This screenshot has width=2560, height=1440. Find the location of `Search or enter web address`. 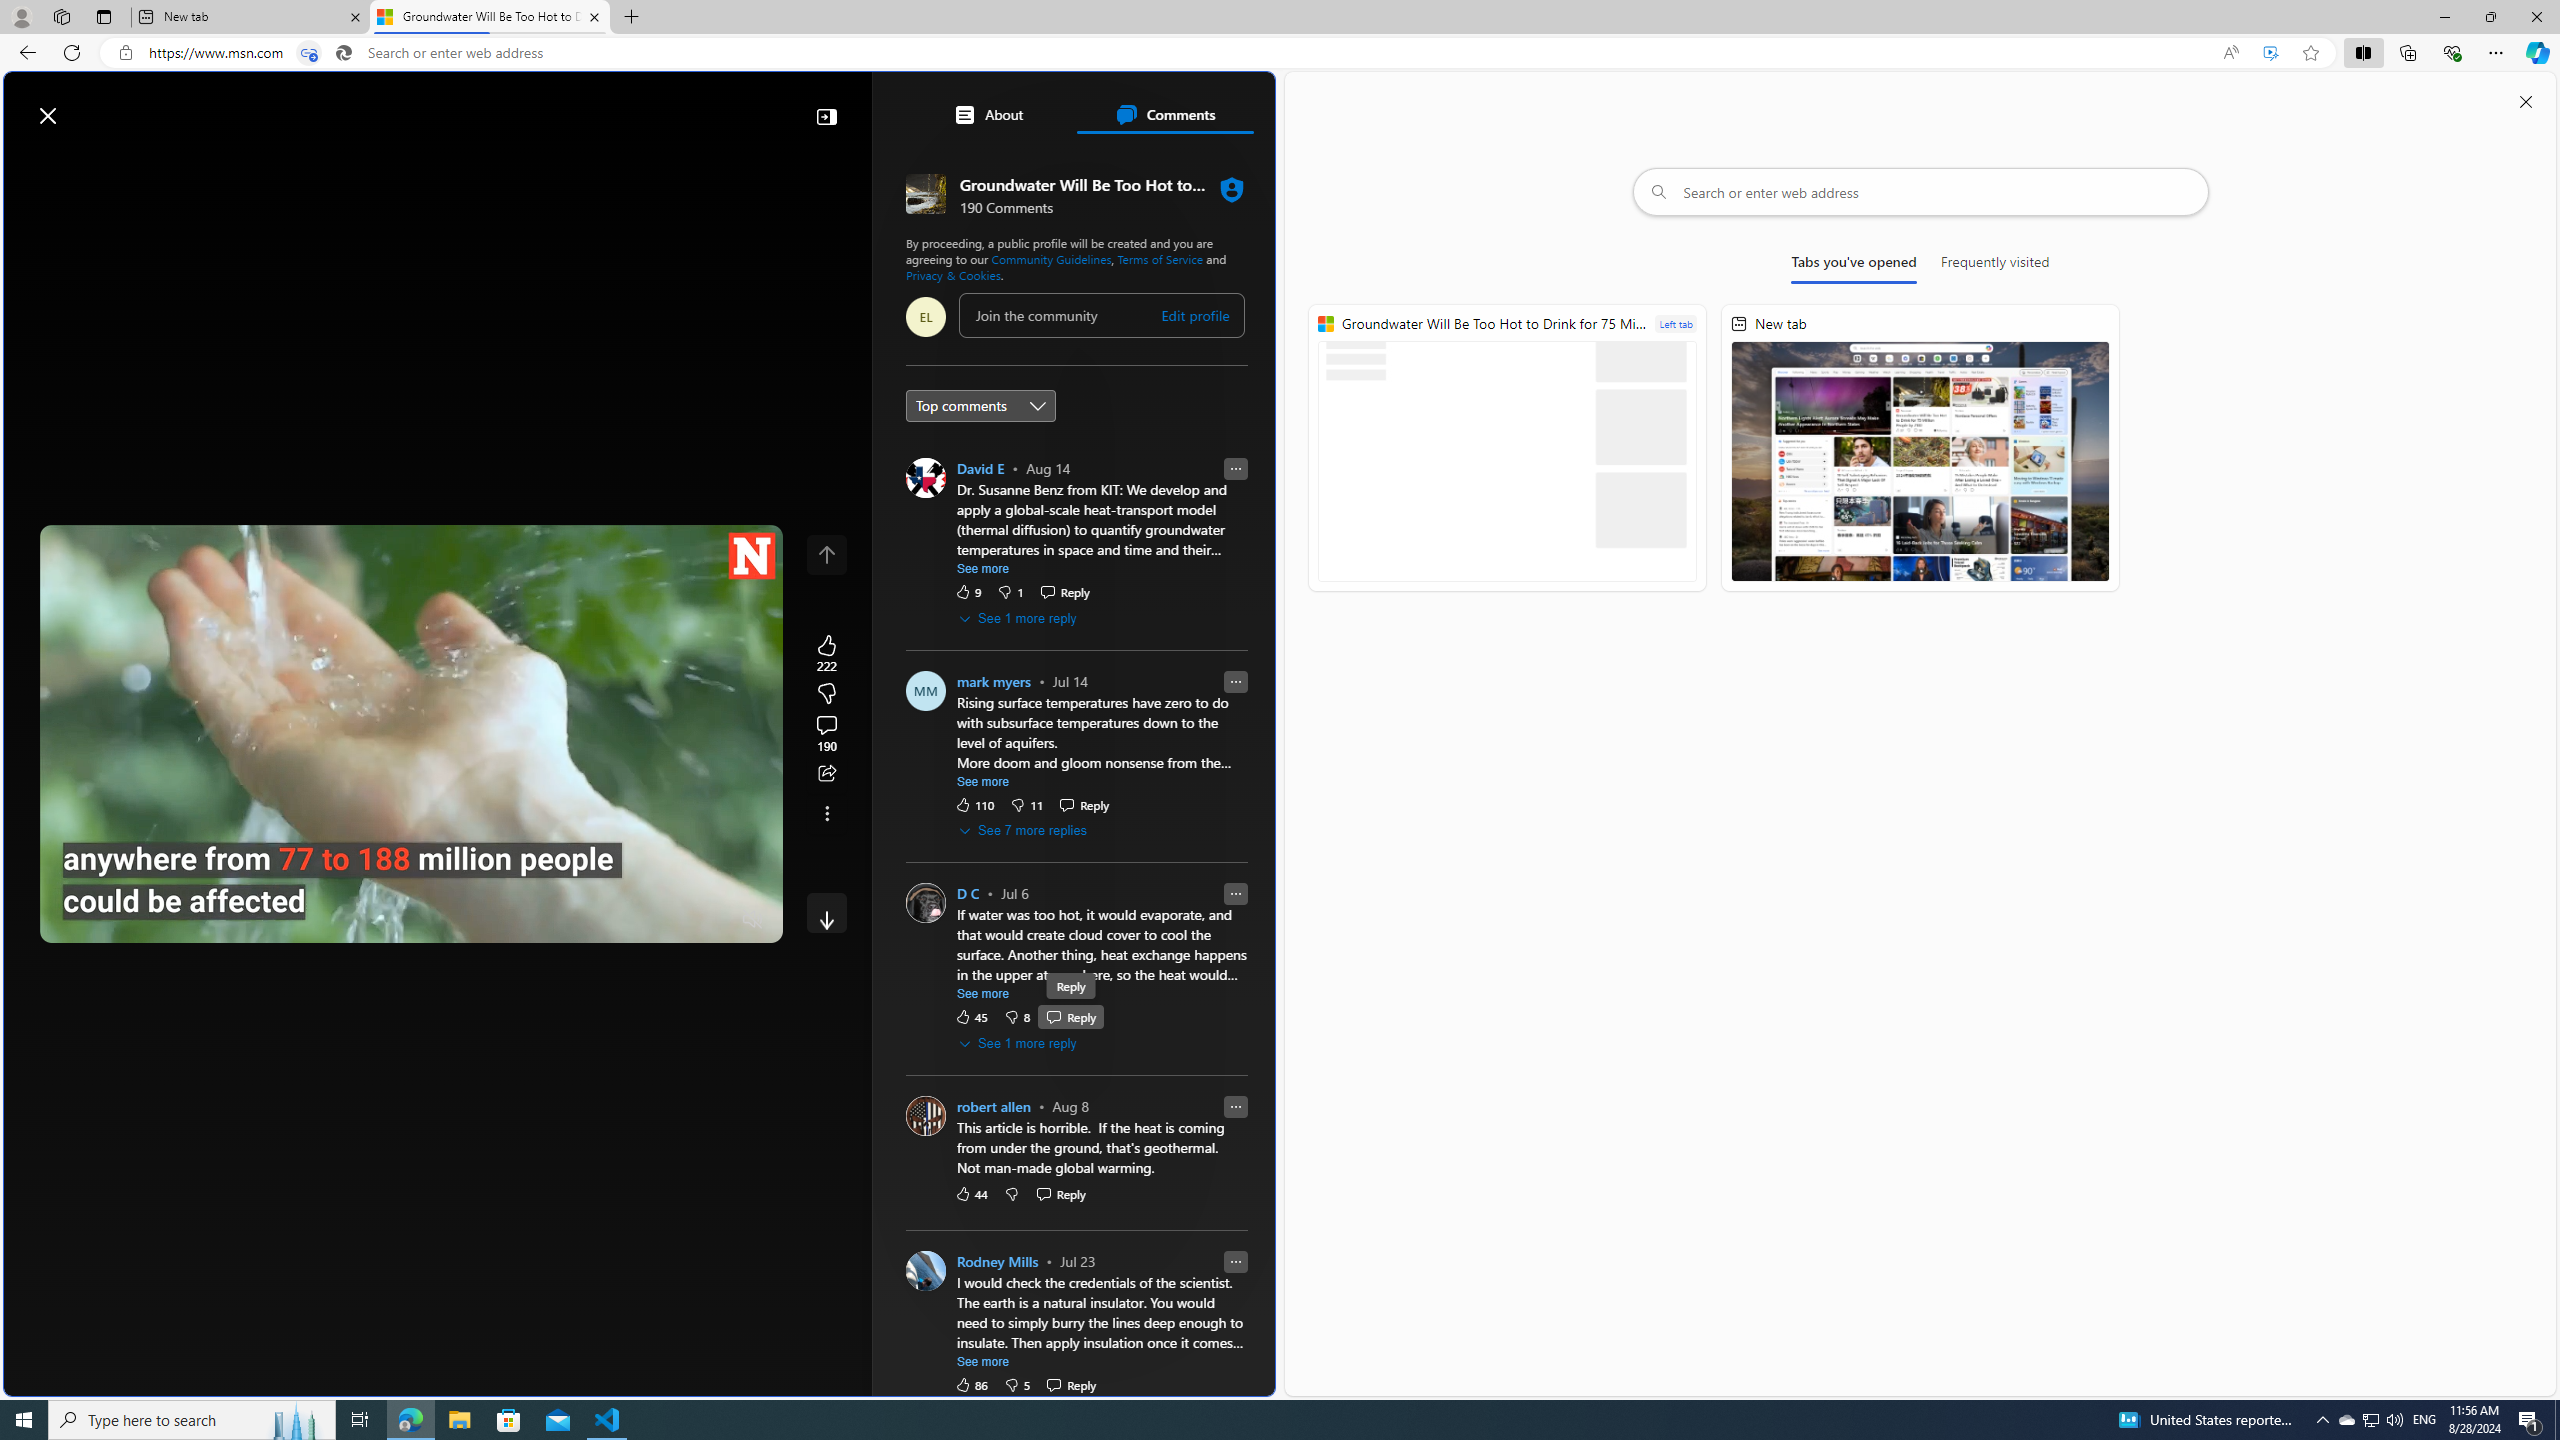

Search or enter web address is located at coordinates (1921, 192).